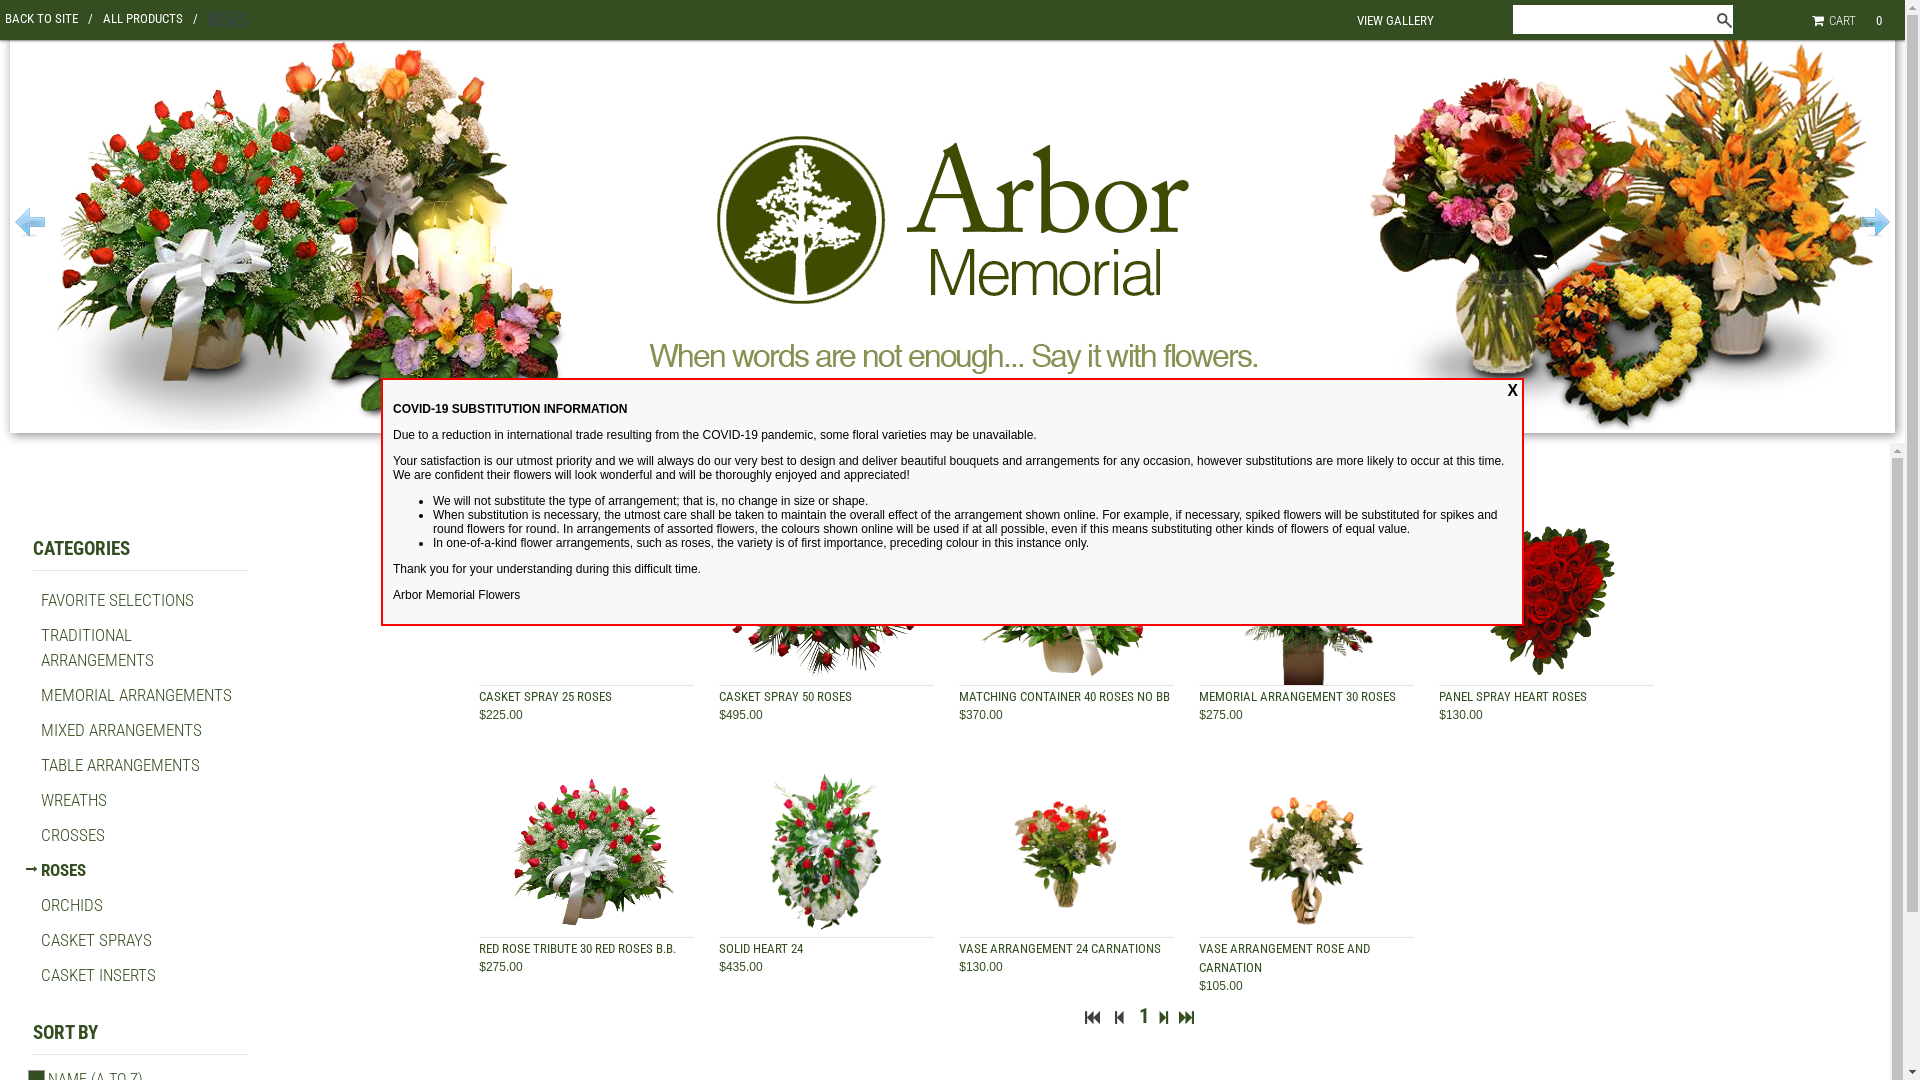  What do you see at coordinates (578, 948) in the screenshot?
I see `RED ROSE TRIBUTE 30 RED ROSES B.B.` at bounding box center [578, 948].